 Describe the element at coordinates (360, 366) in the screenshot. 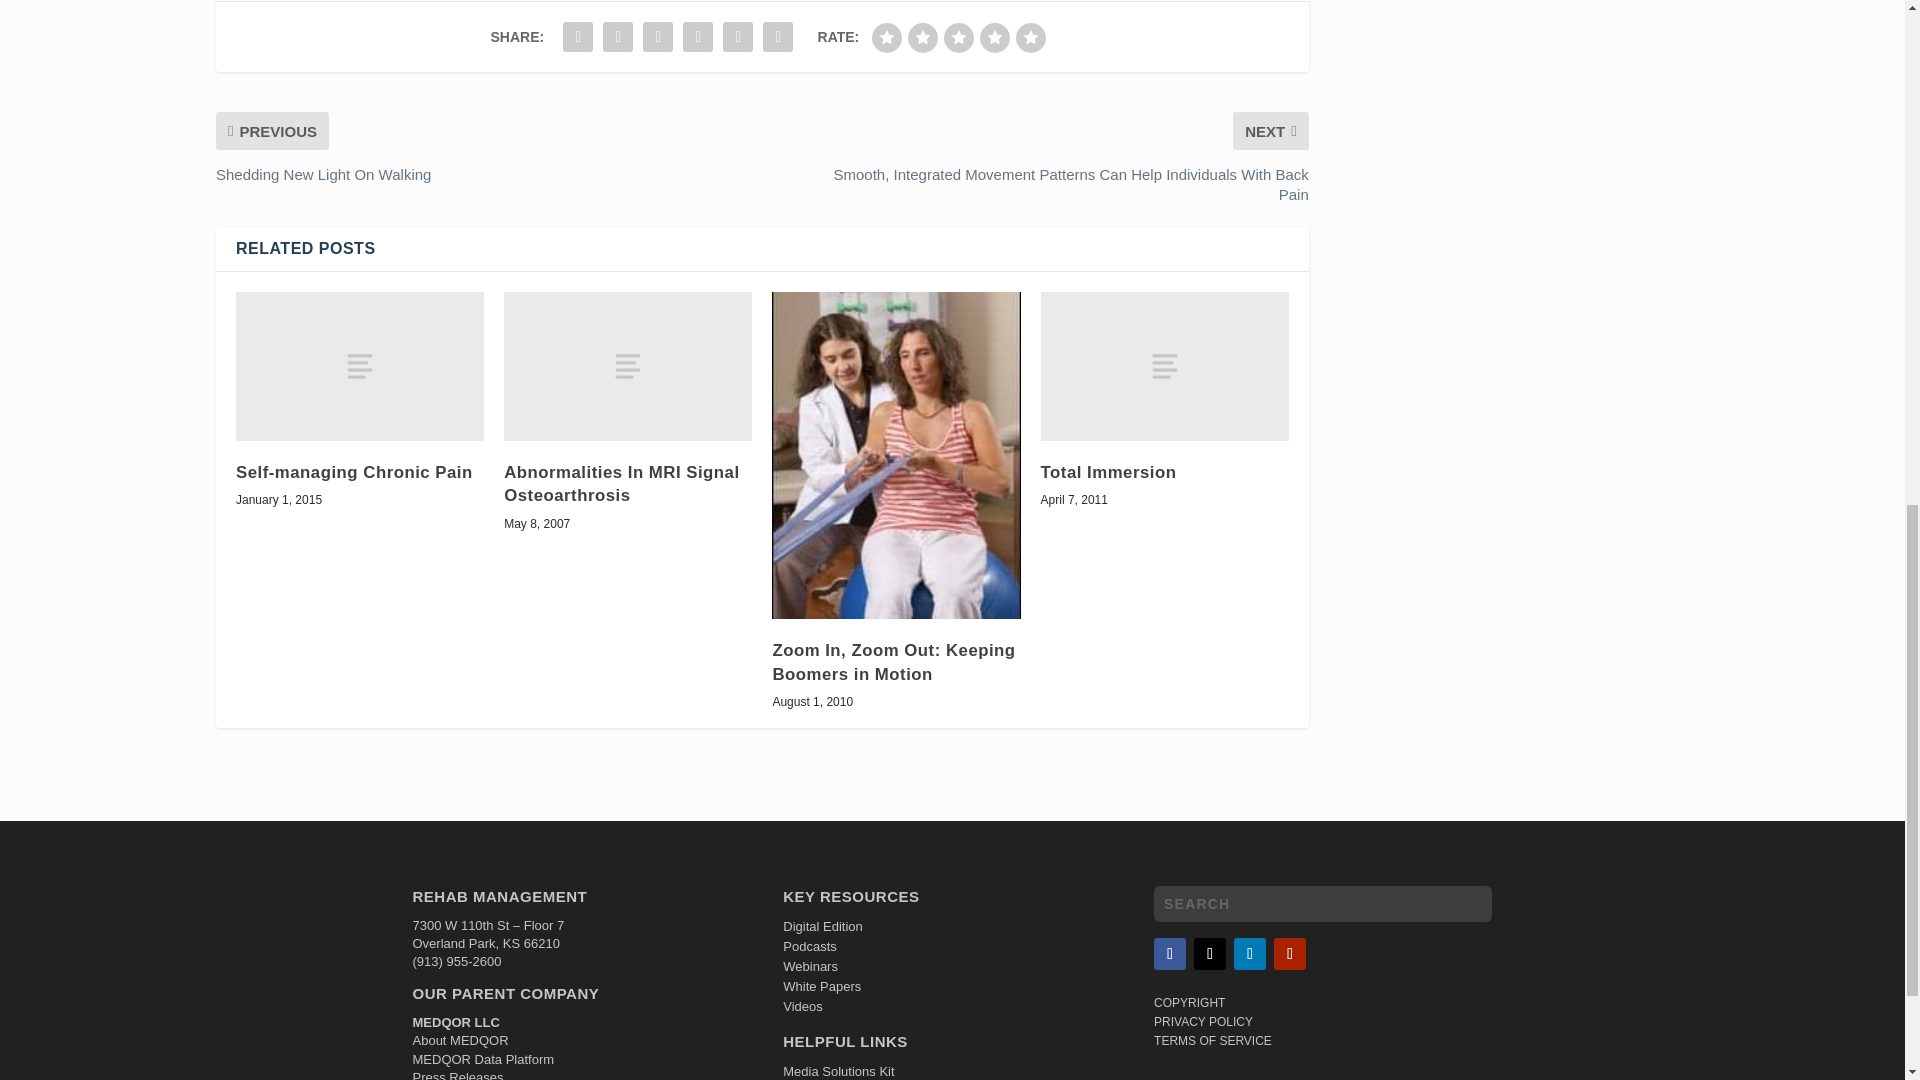

I see `Self-managing Chronic Pain` at that location.